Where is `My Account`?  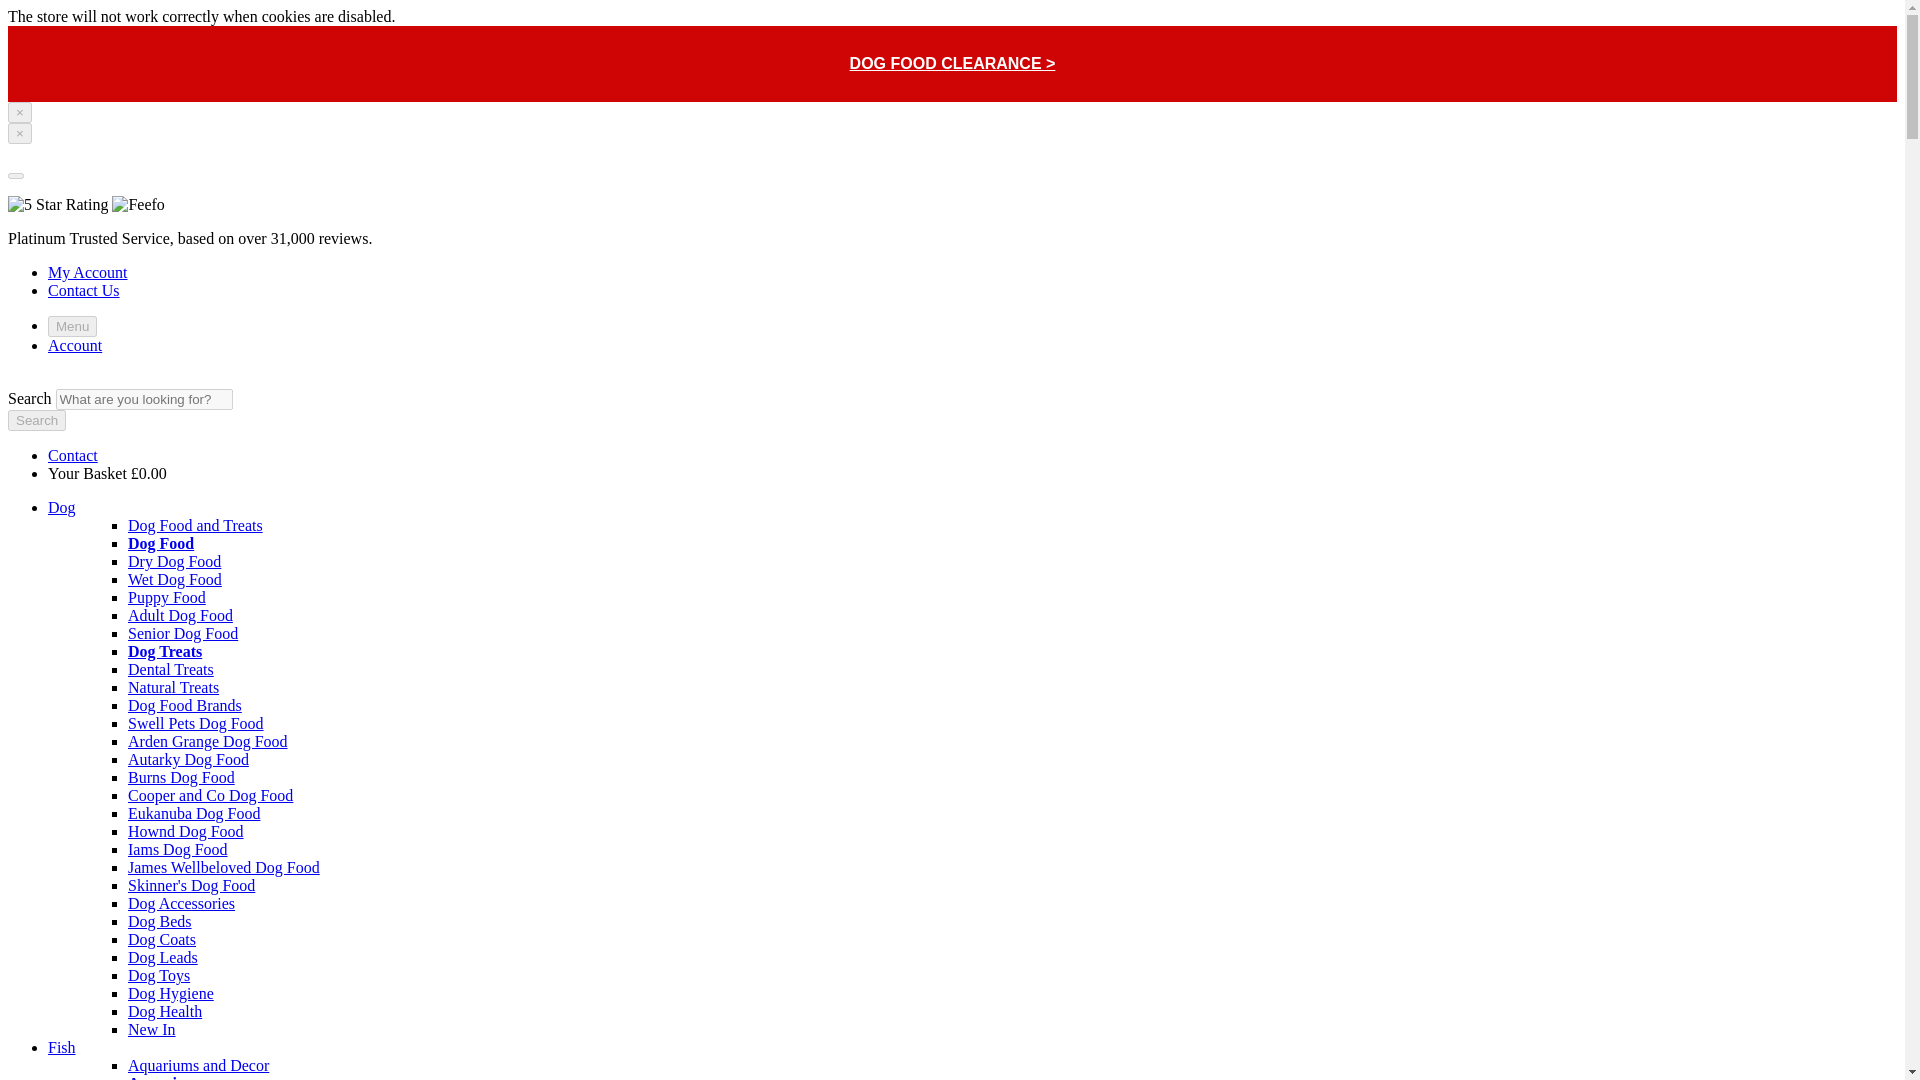
My Account is located at coordinates (88, 272).